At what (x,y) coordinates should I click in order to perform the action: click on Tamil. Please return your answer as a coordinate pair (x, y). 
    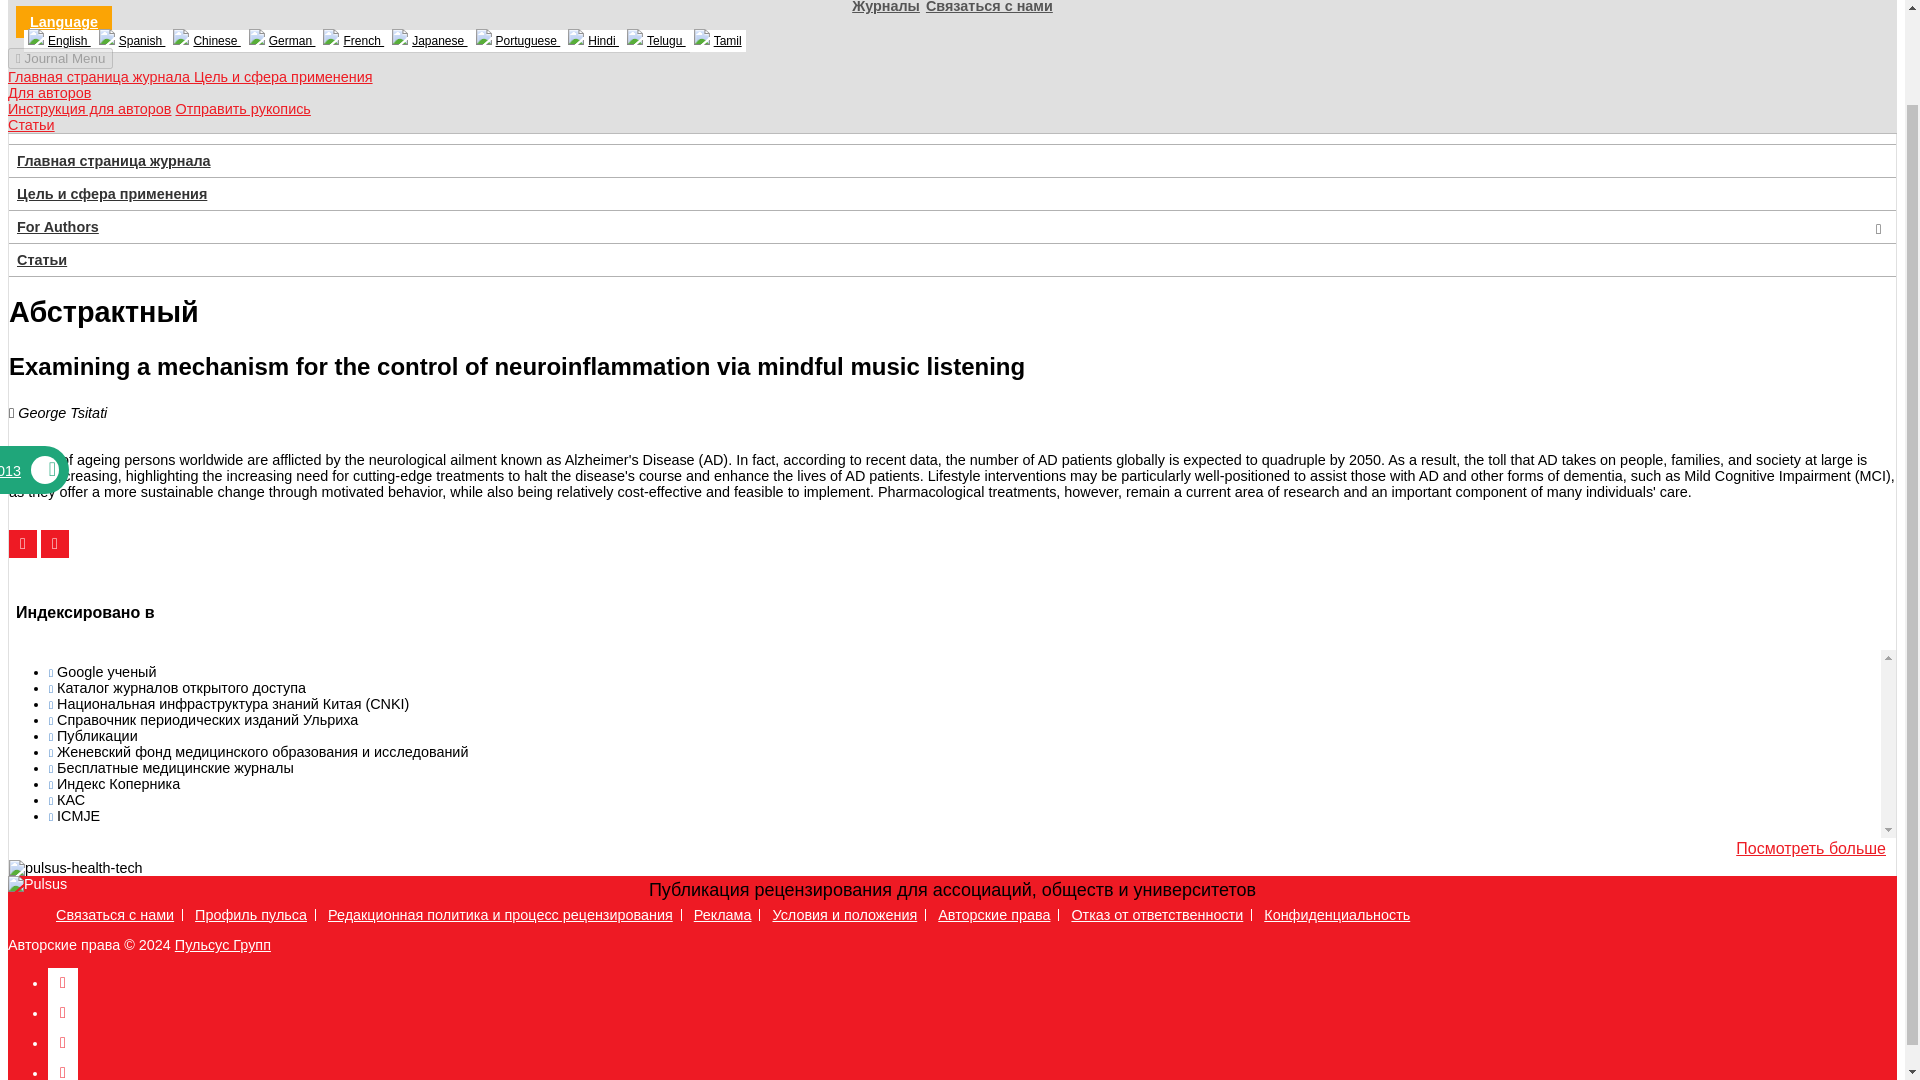
    Looking at the image, I should click on (718, 40).